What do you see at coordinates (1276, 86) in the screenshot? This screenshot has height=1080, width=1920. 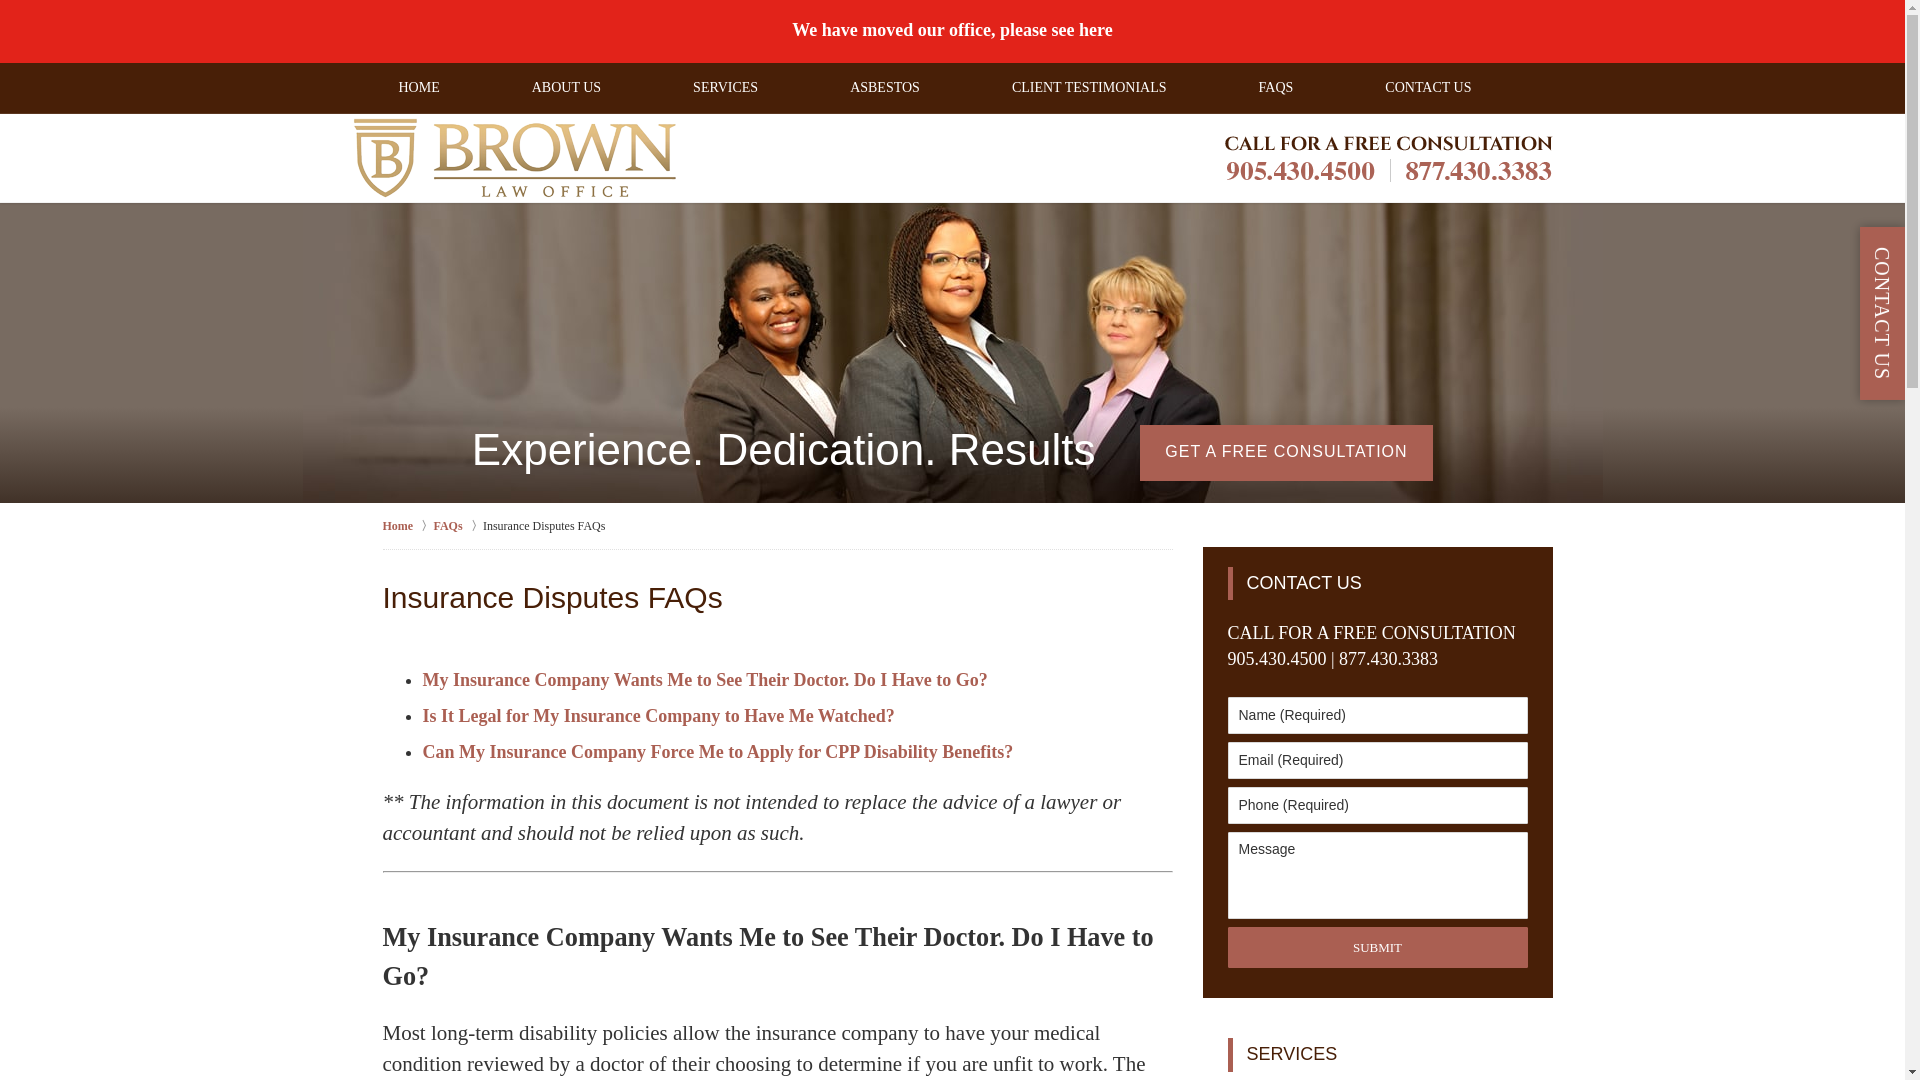 I see `FAQS` at bounding box center [1276, 86].